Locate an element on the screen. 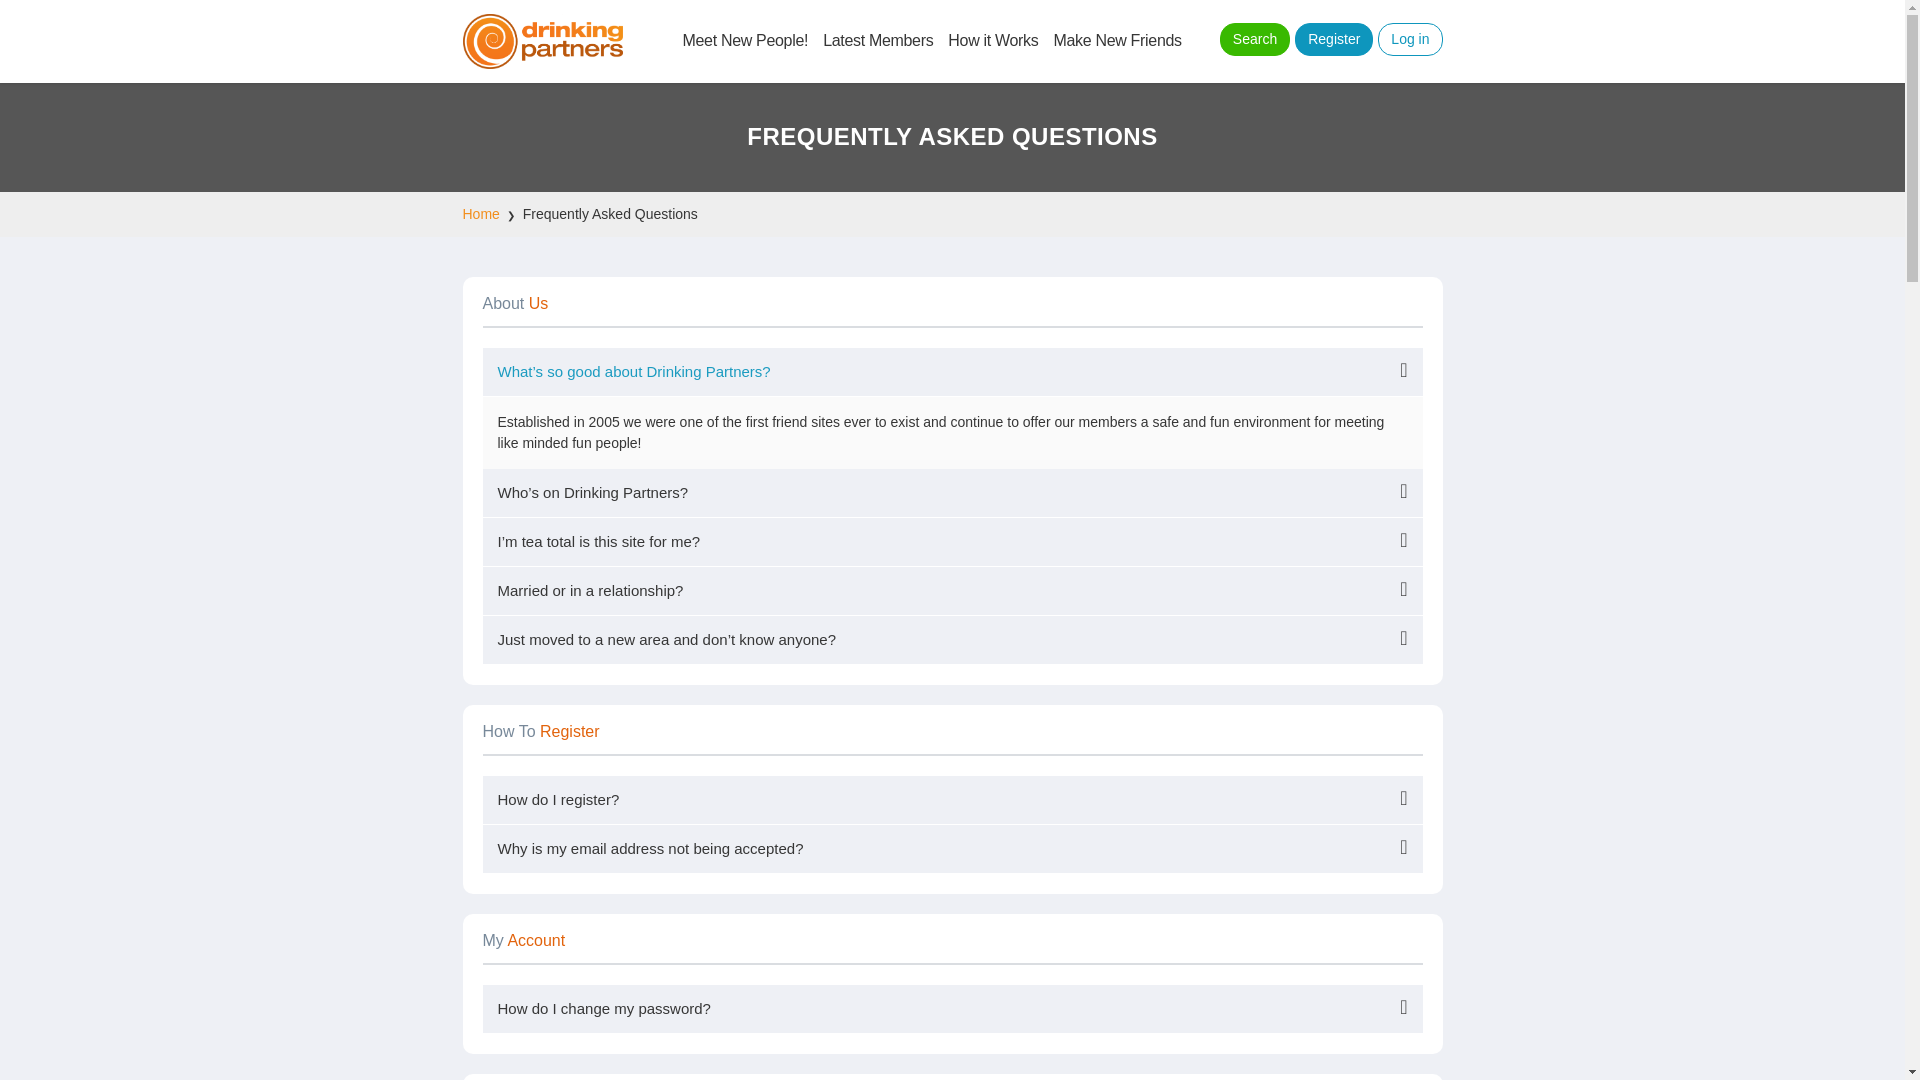  Why is my email address not being accepted? is located at coordinates (952, 848).